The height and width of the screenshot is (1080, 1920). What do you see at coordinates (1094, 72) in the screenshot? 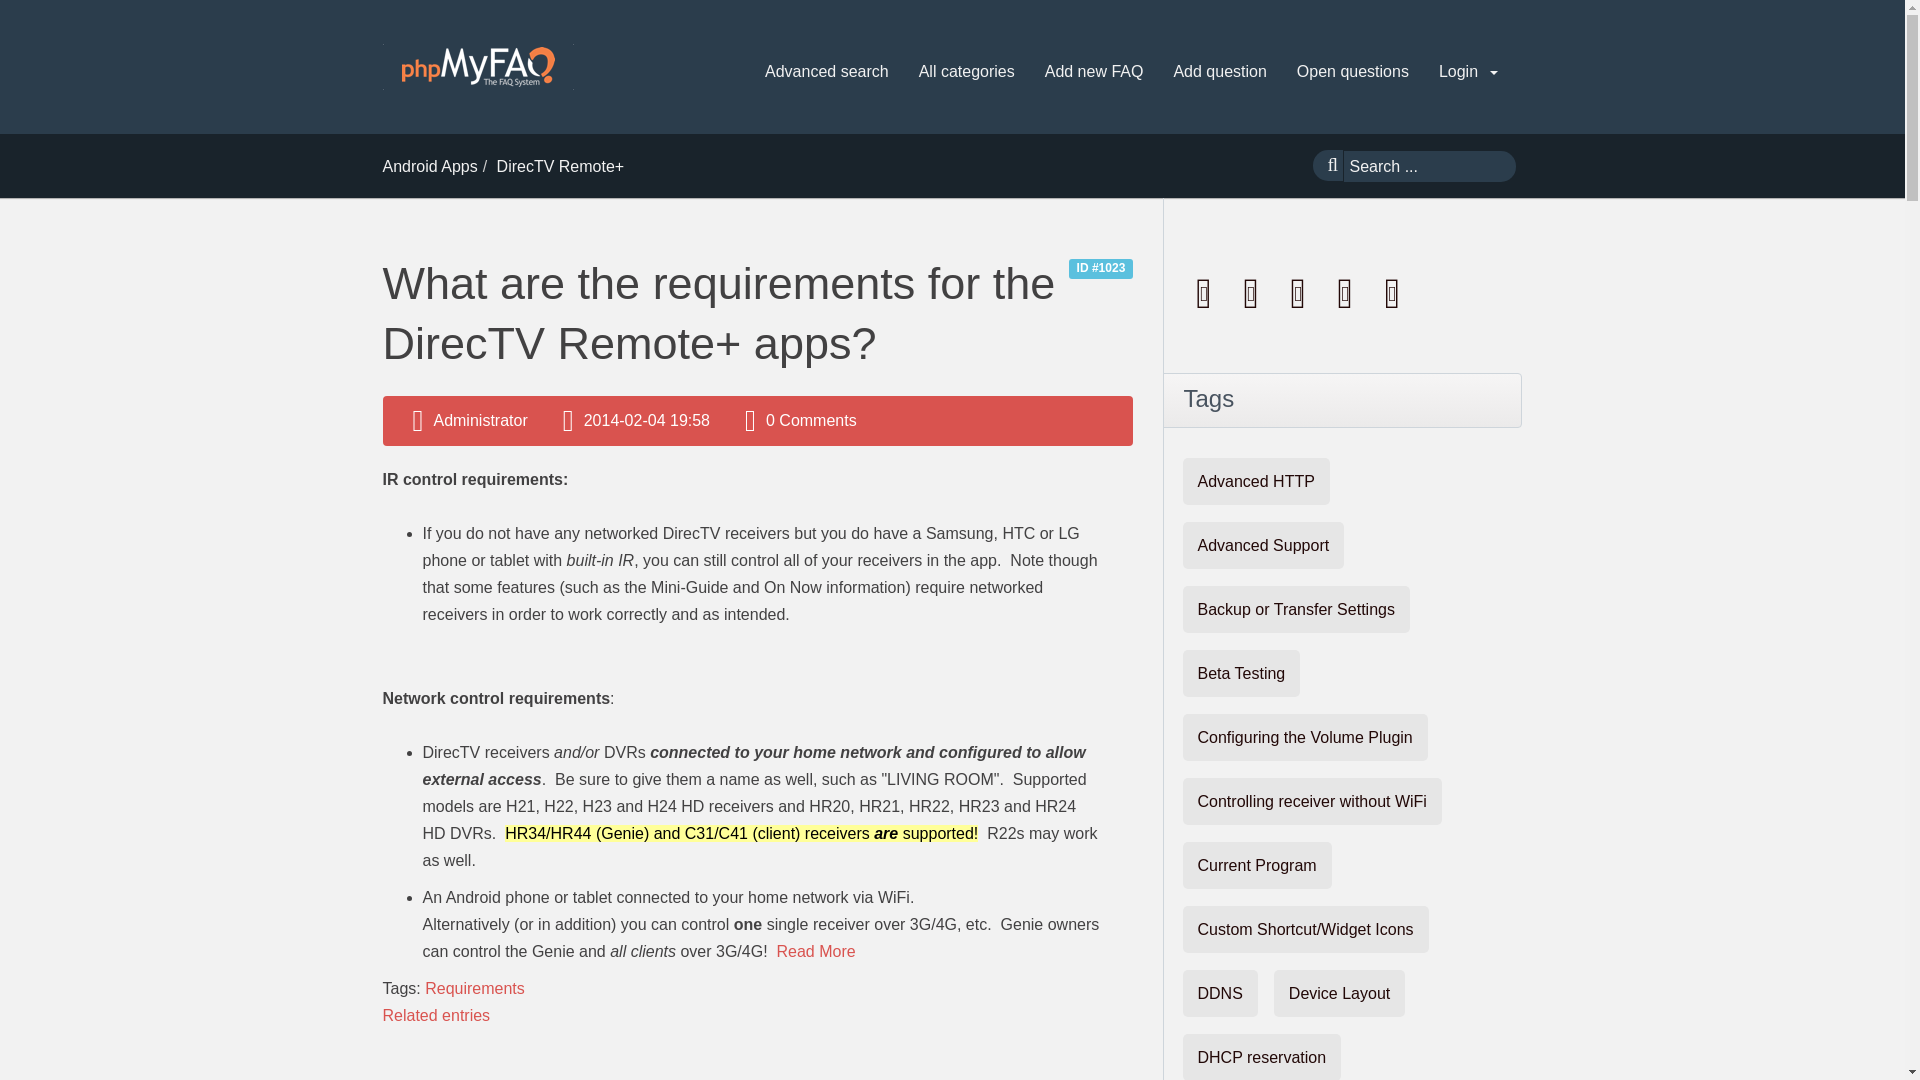
I see `Add new FAQ` at bounding box center [1094, 72].